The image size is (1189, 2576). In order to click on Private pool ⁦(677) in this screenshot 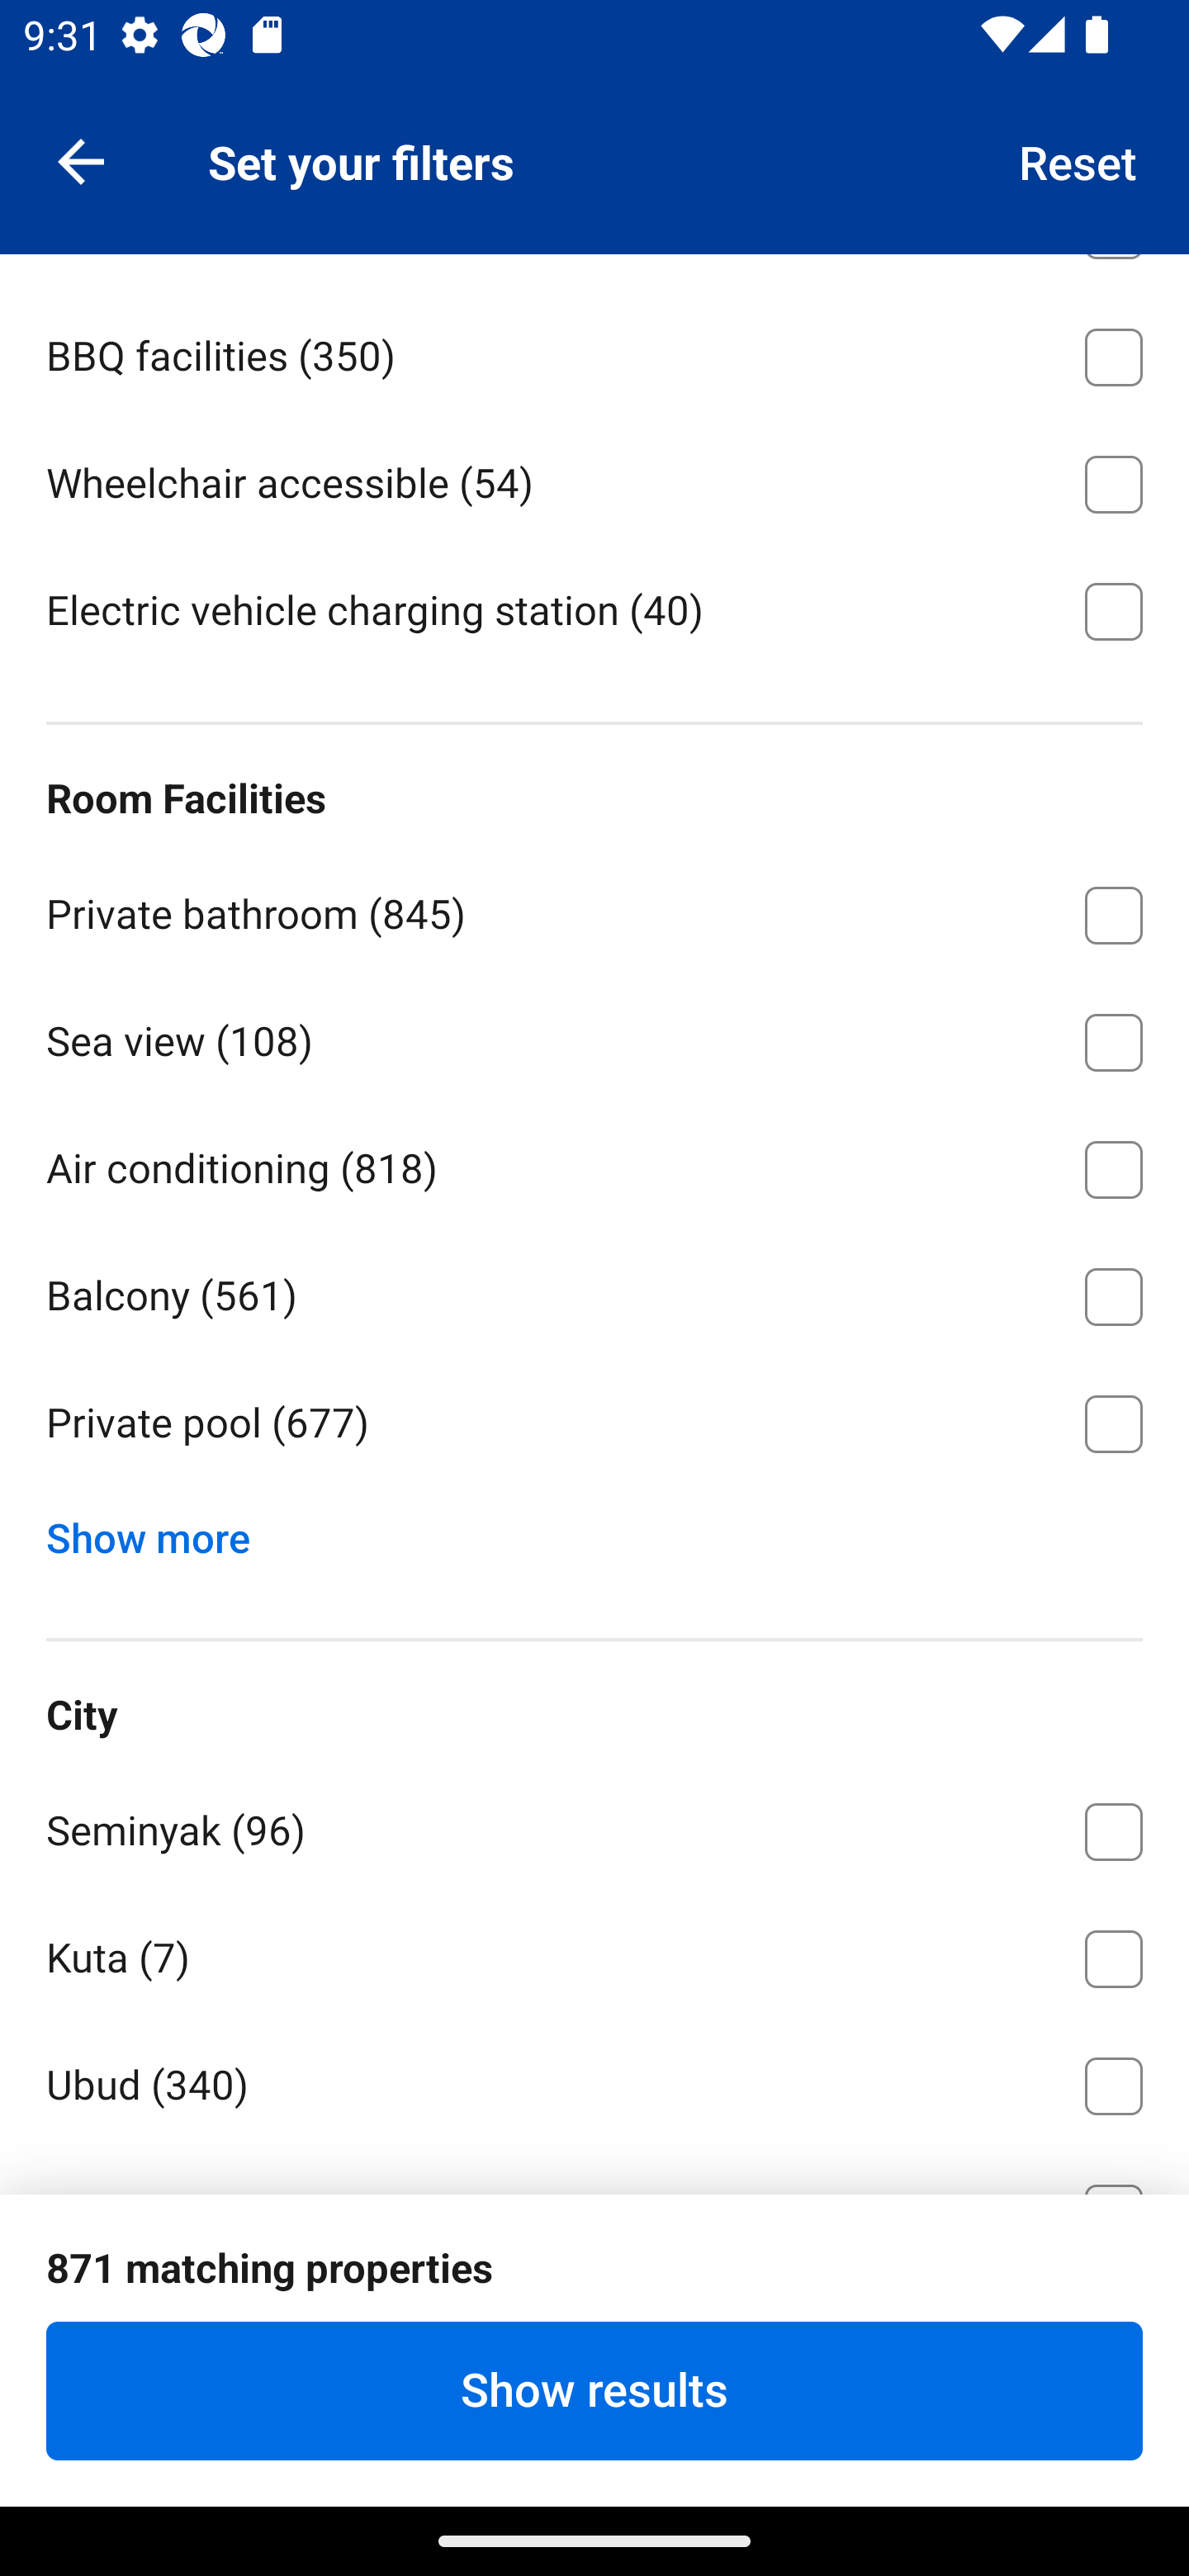, I will do `click(594, 1424)`.